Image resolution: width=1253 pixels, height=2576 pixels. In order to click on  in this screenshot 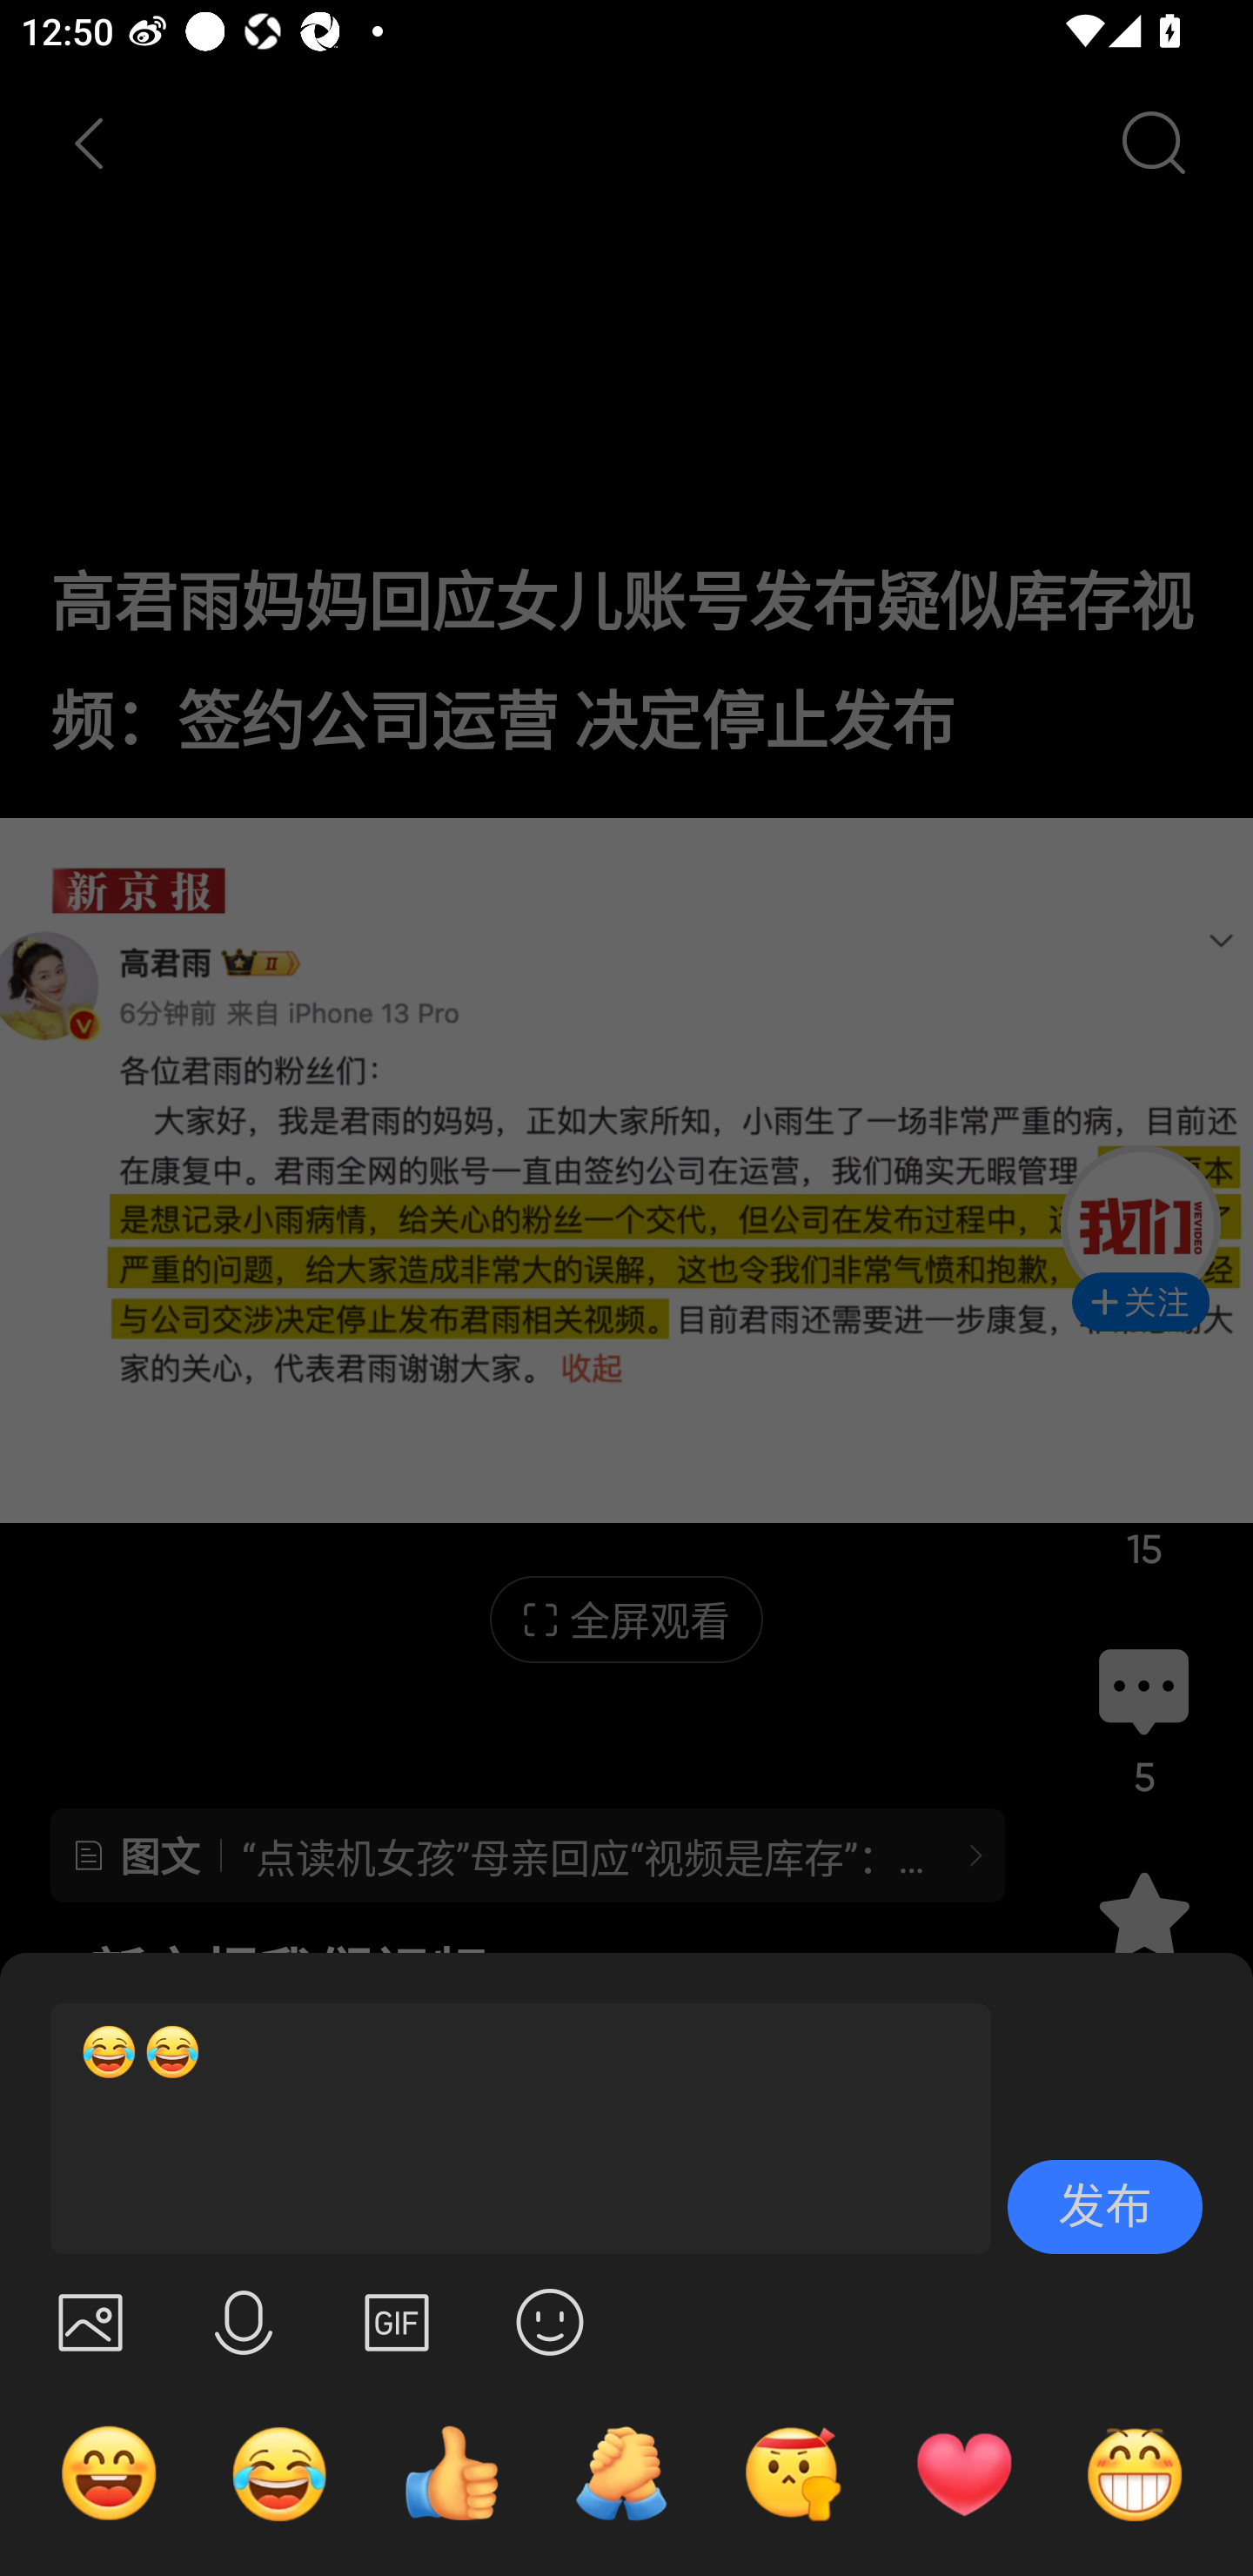, I will do `click(397, 2322)`.